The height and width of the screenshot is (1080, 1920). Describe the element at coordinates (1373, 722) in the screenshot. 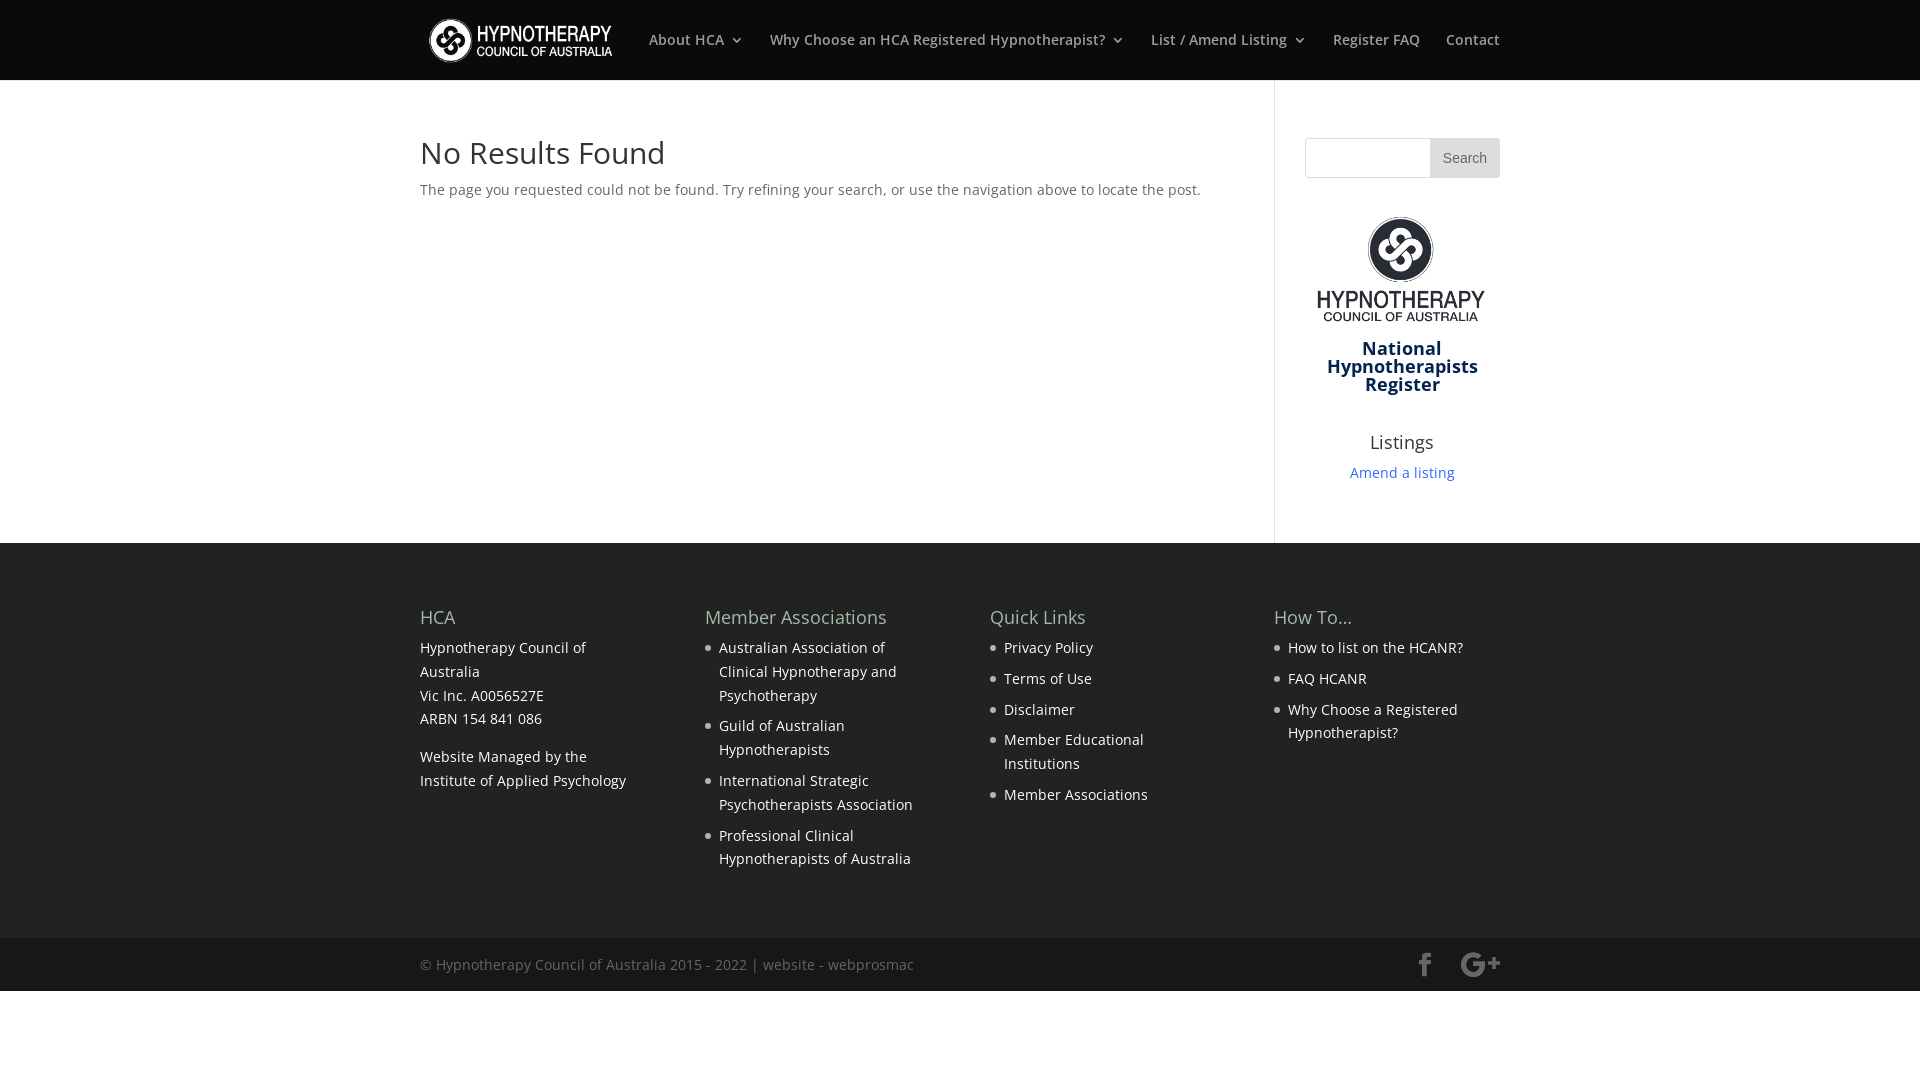

I see `Why Choose a Registered Hypnotherapist?` at that location.